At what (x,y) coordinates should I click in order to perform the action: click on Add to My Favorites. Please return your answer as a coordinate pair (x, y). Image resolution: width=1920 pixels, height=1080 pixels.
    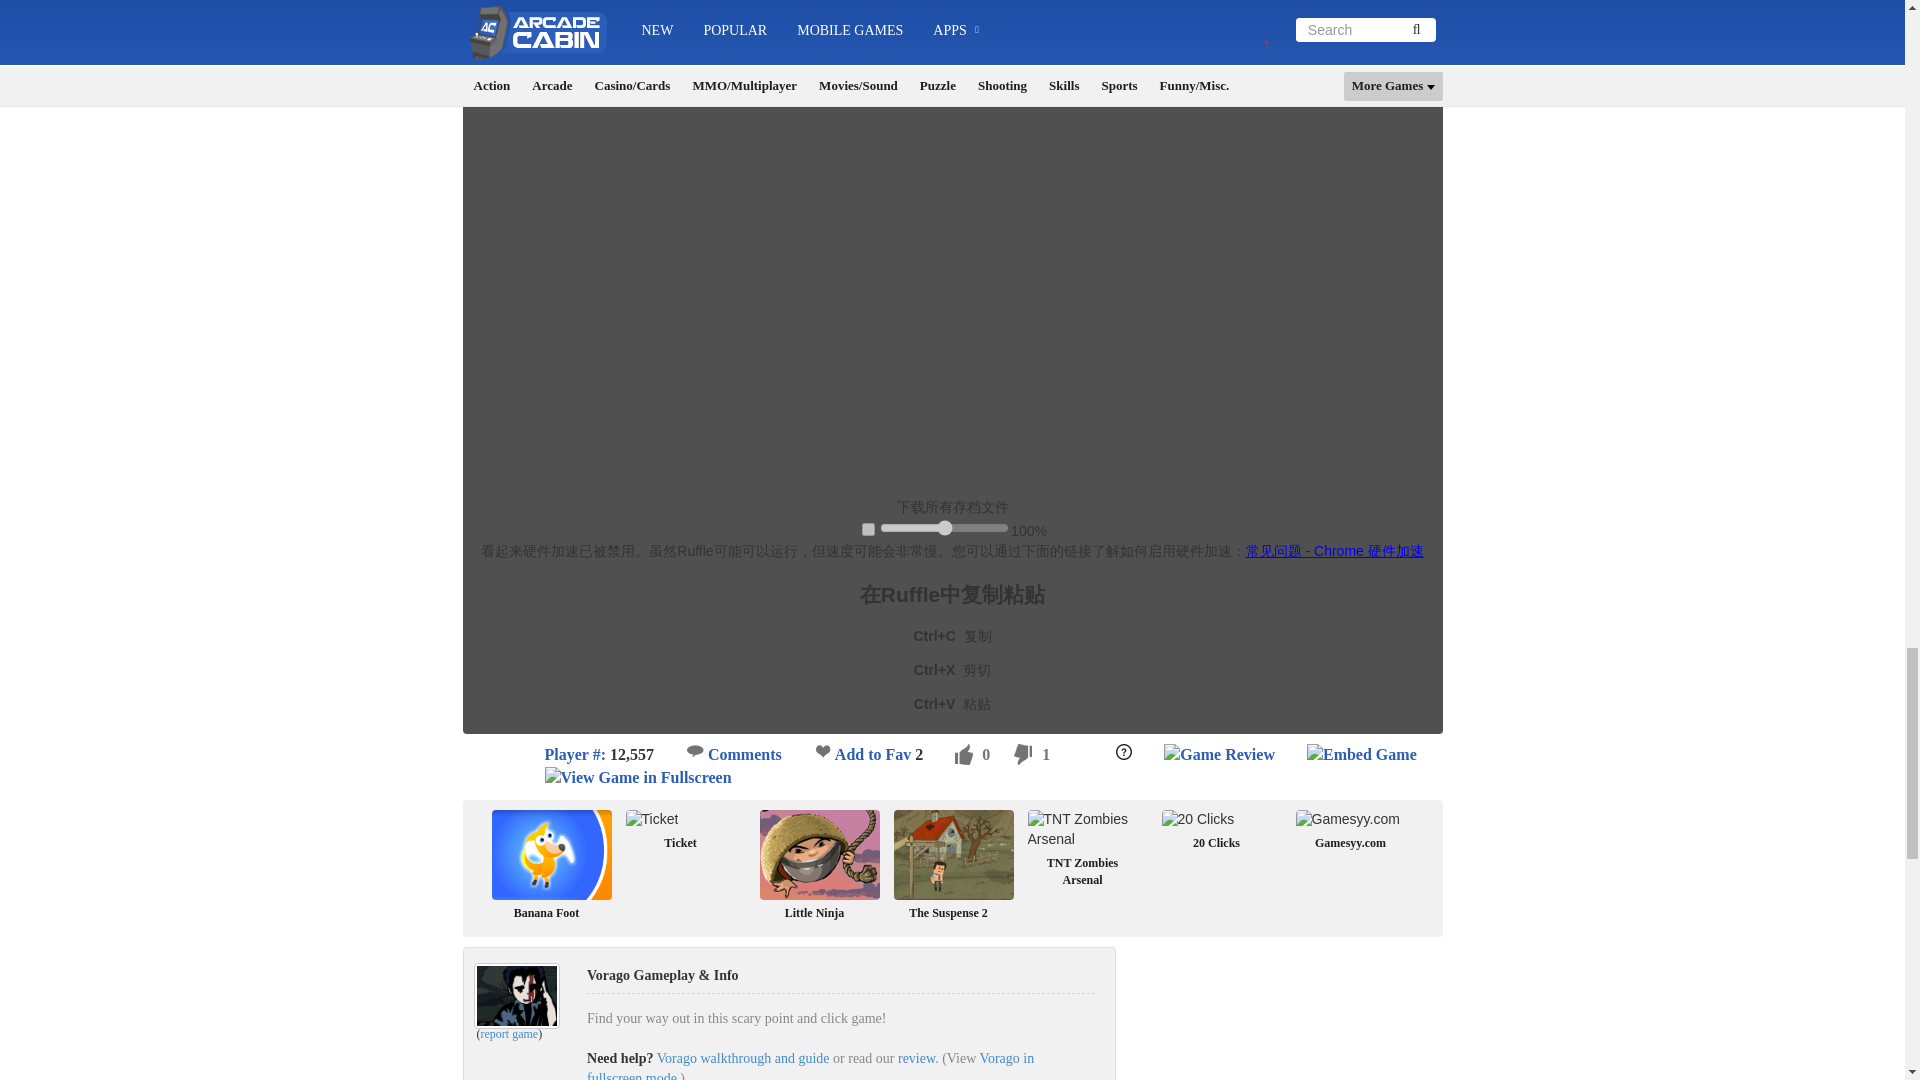
    Looking at the image, I should click on (822, 751).